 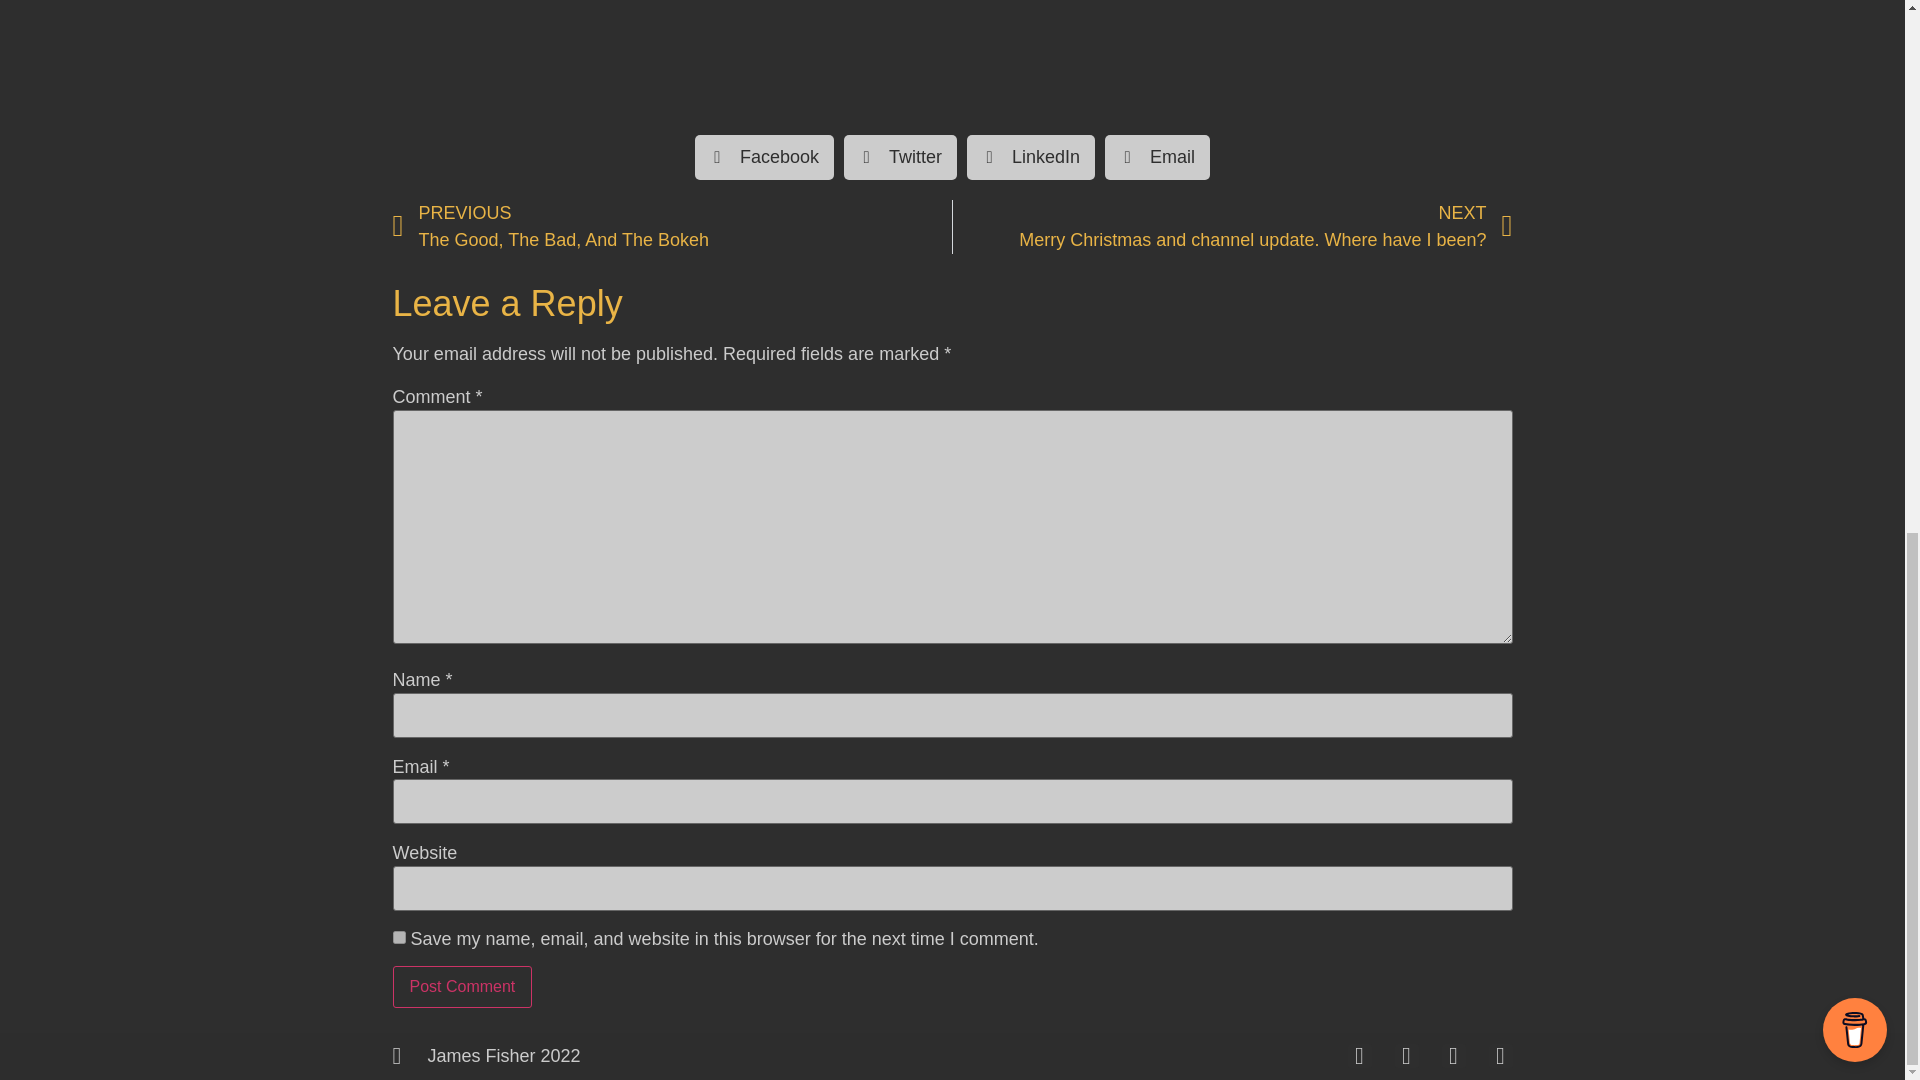 I want to click on yes, so click(x=398, y=936).